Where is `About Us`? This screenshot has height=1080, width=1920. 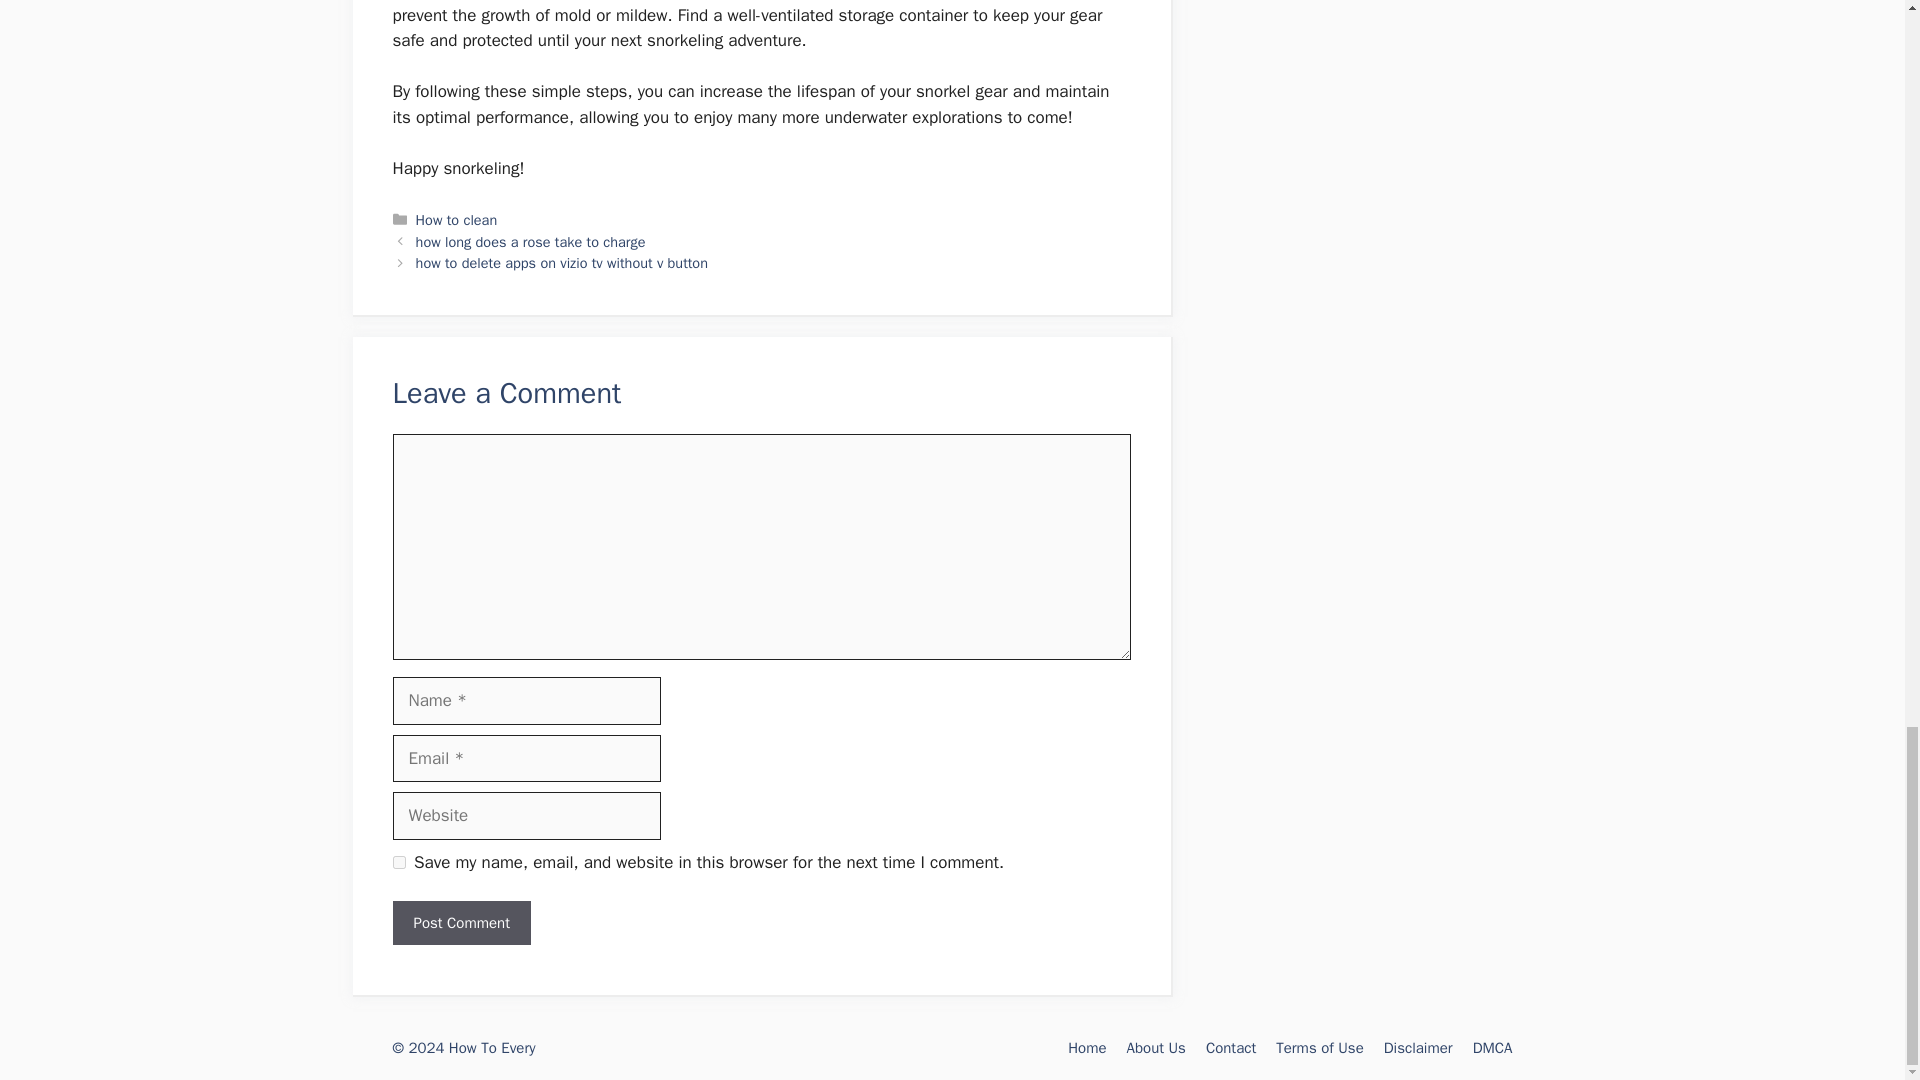 About Us is located at coordinates (1156, 1048).